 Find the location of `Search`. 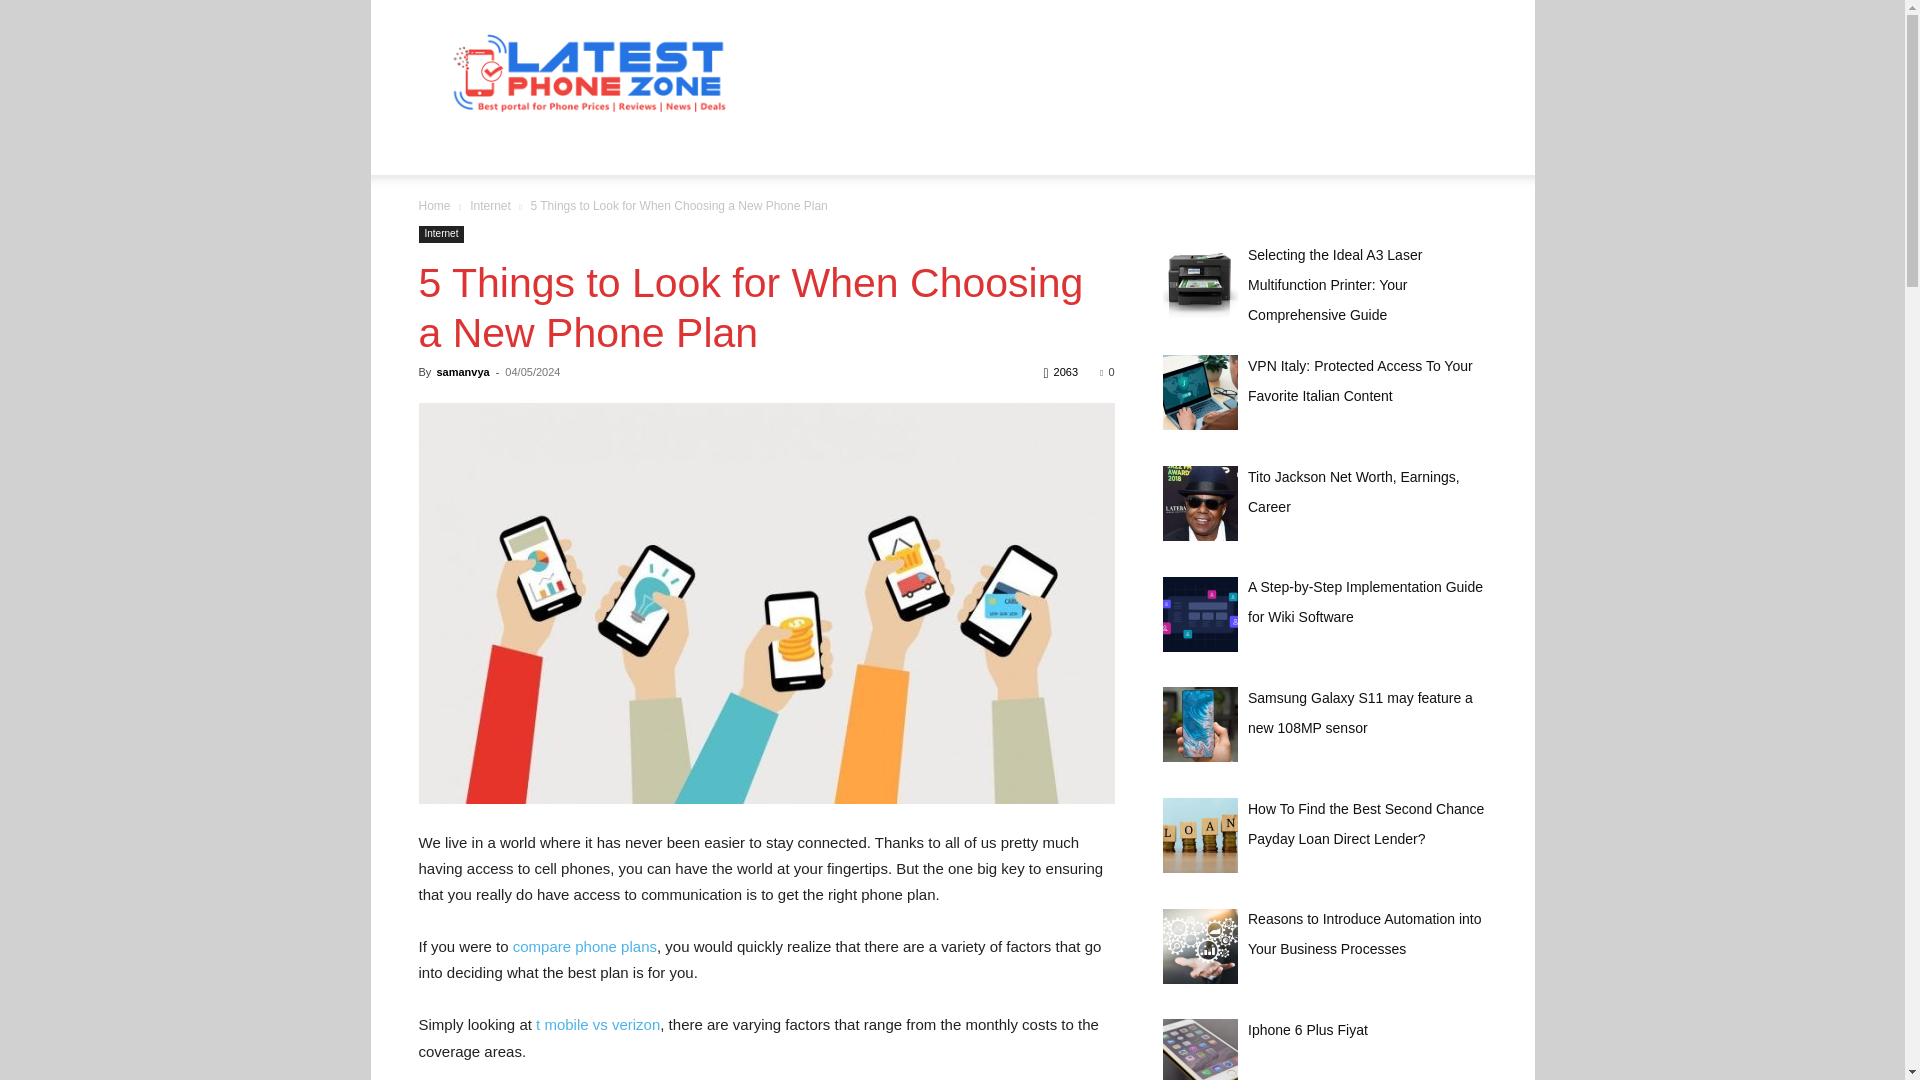

Search is located at coordinates (1430, 230).